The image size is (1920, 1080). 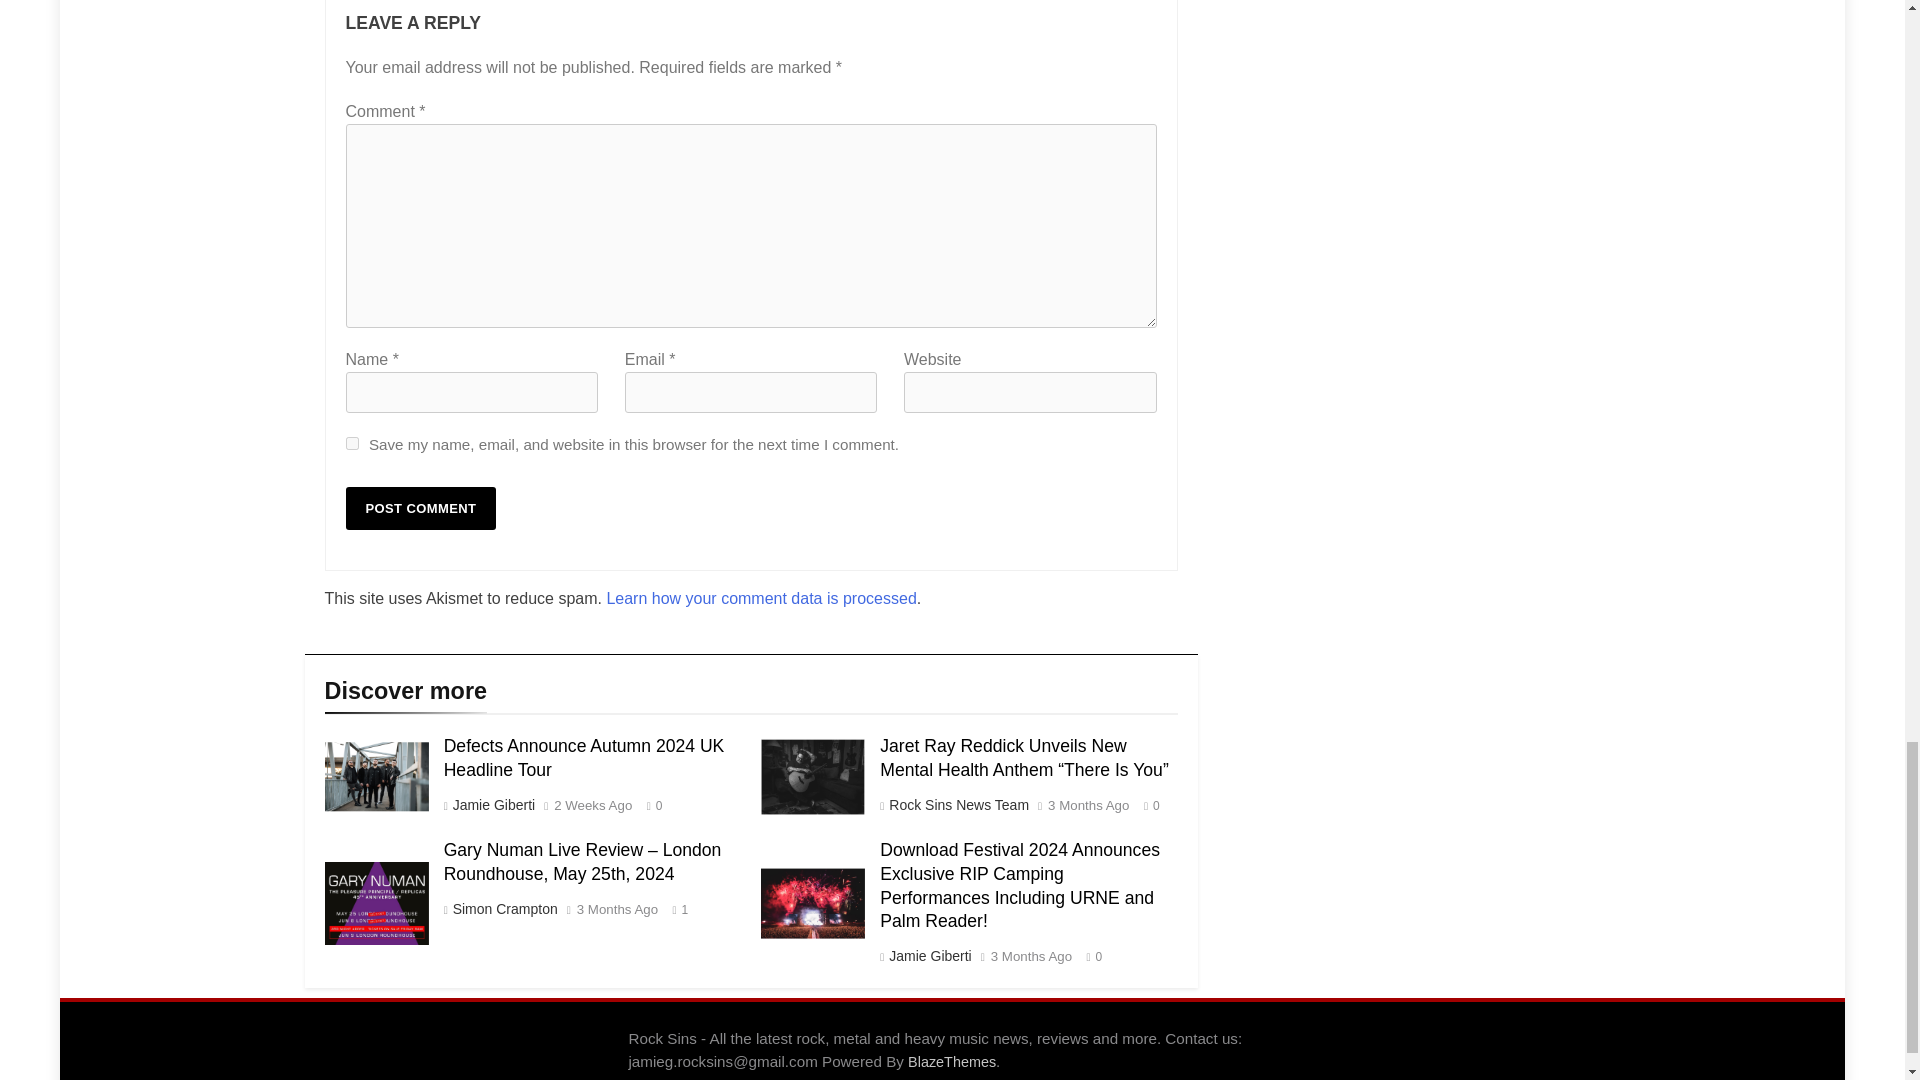 I want to click on Learn how your comment data is processed, so click(x=760, y=598).